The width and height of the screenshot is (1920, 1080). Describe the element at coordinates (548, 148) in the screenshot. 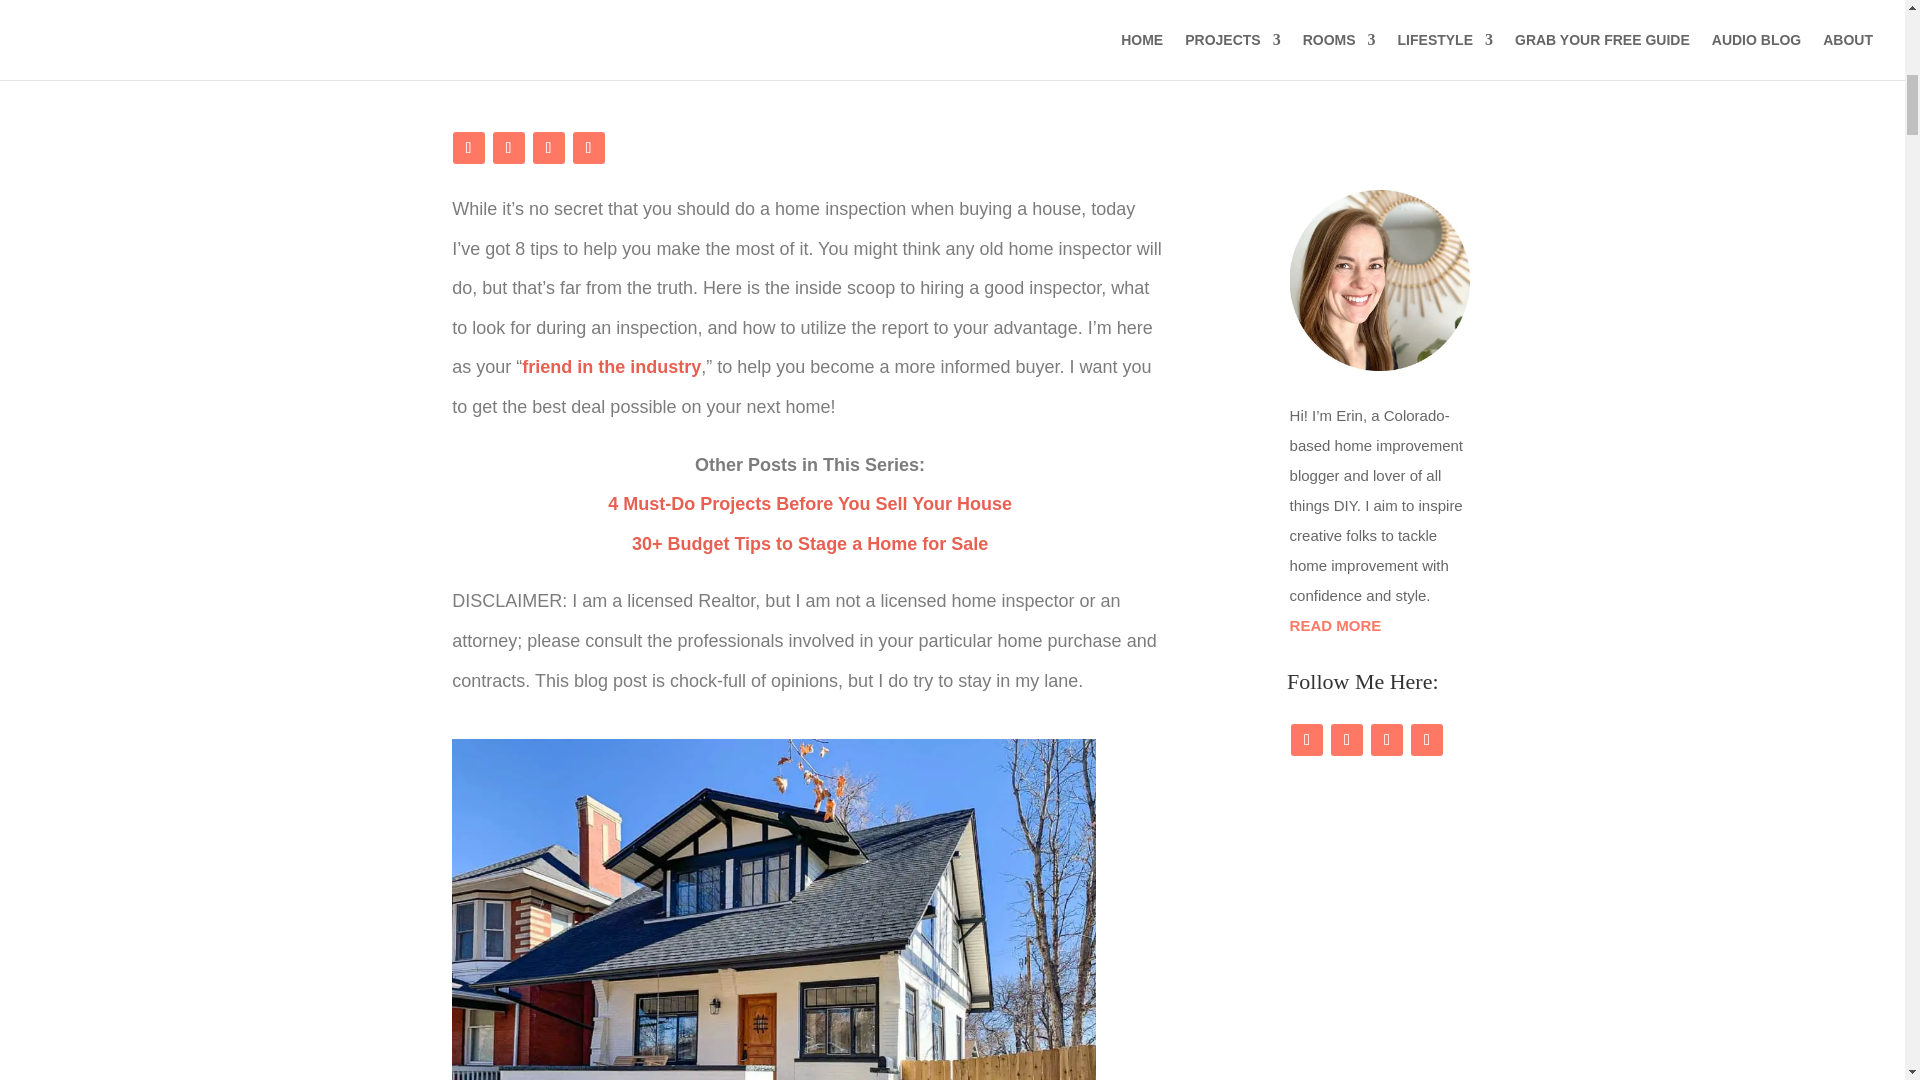

I see `Follow on Pinterest` at that location.